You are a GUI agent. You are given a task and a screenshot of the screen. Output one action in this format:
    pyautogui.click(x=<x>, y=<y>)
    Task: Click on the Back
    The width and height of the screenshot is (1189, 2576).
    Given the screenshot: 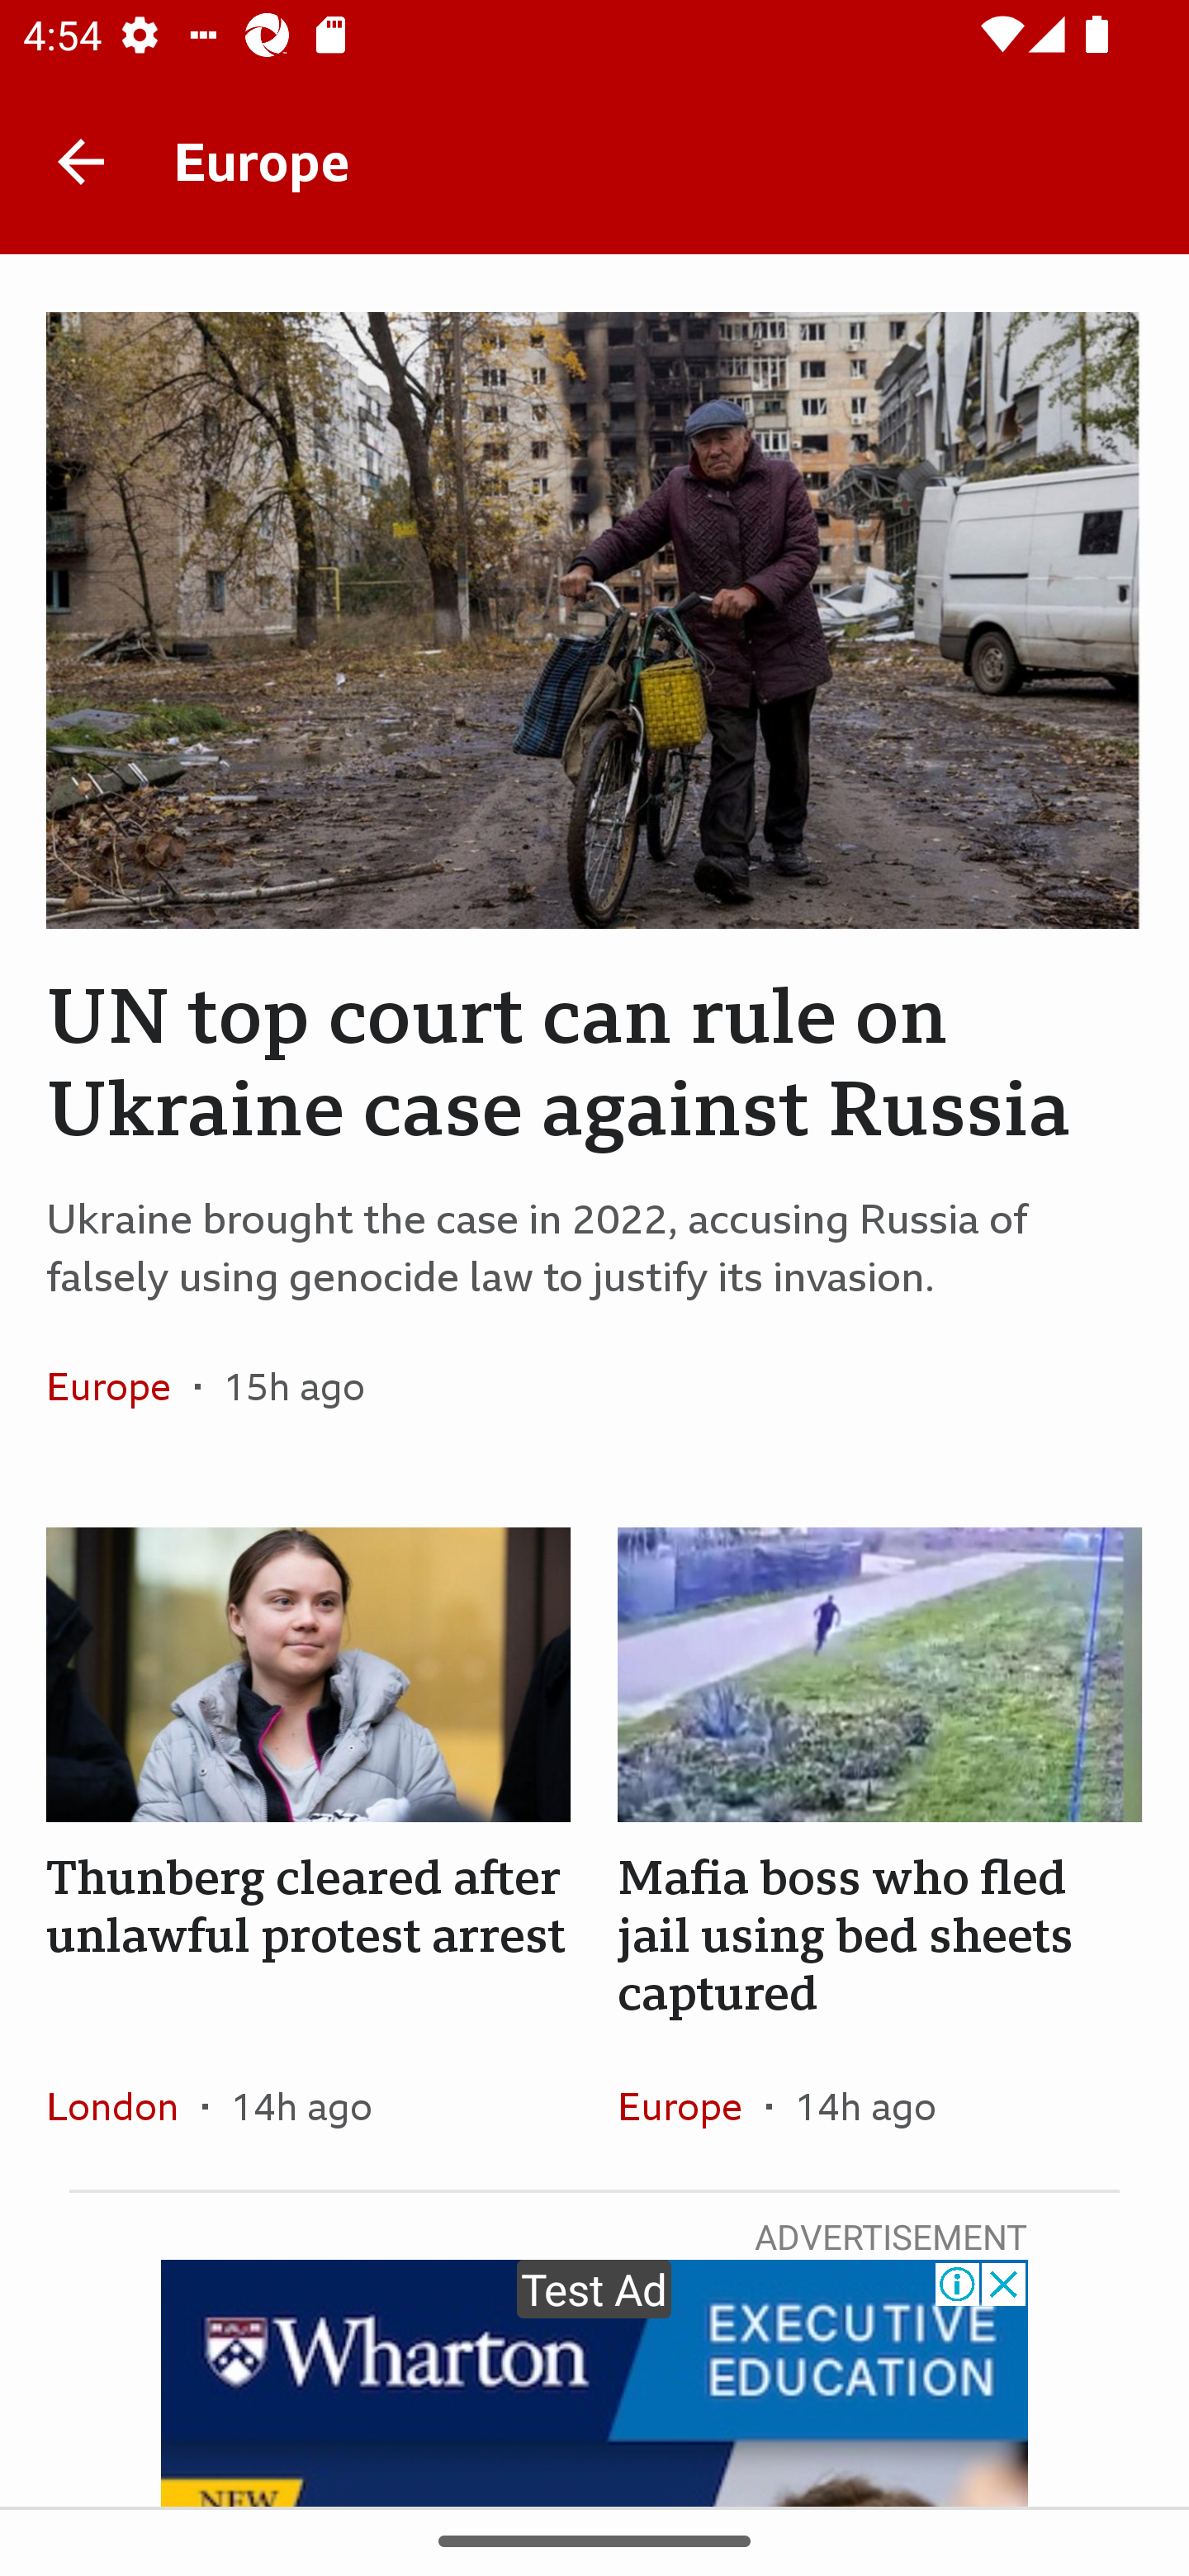 What is the action you would take?
    pyautogui.click(x=81, y=160)
    